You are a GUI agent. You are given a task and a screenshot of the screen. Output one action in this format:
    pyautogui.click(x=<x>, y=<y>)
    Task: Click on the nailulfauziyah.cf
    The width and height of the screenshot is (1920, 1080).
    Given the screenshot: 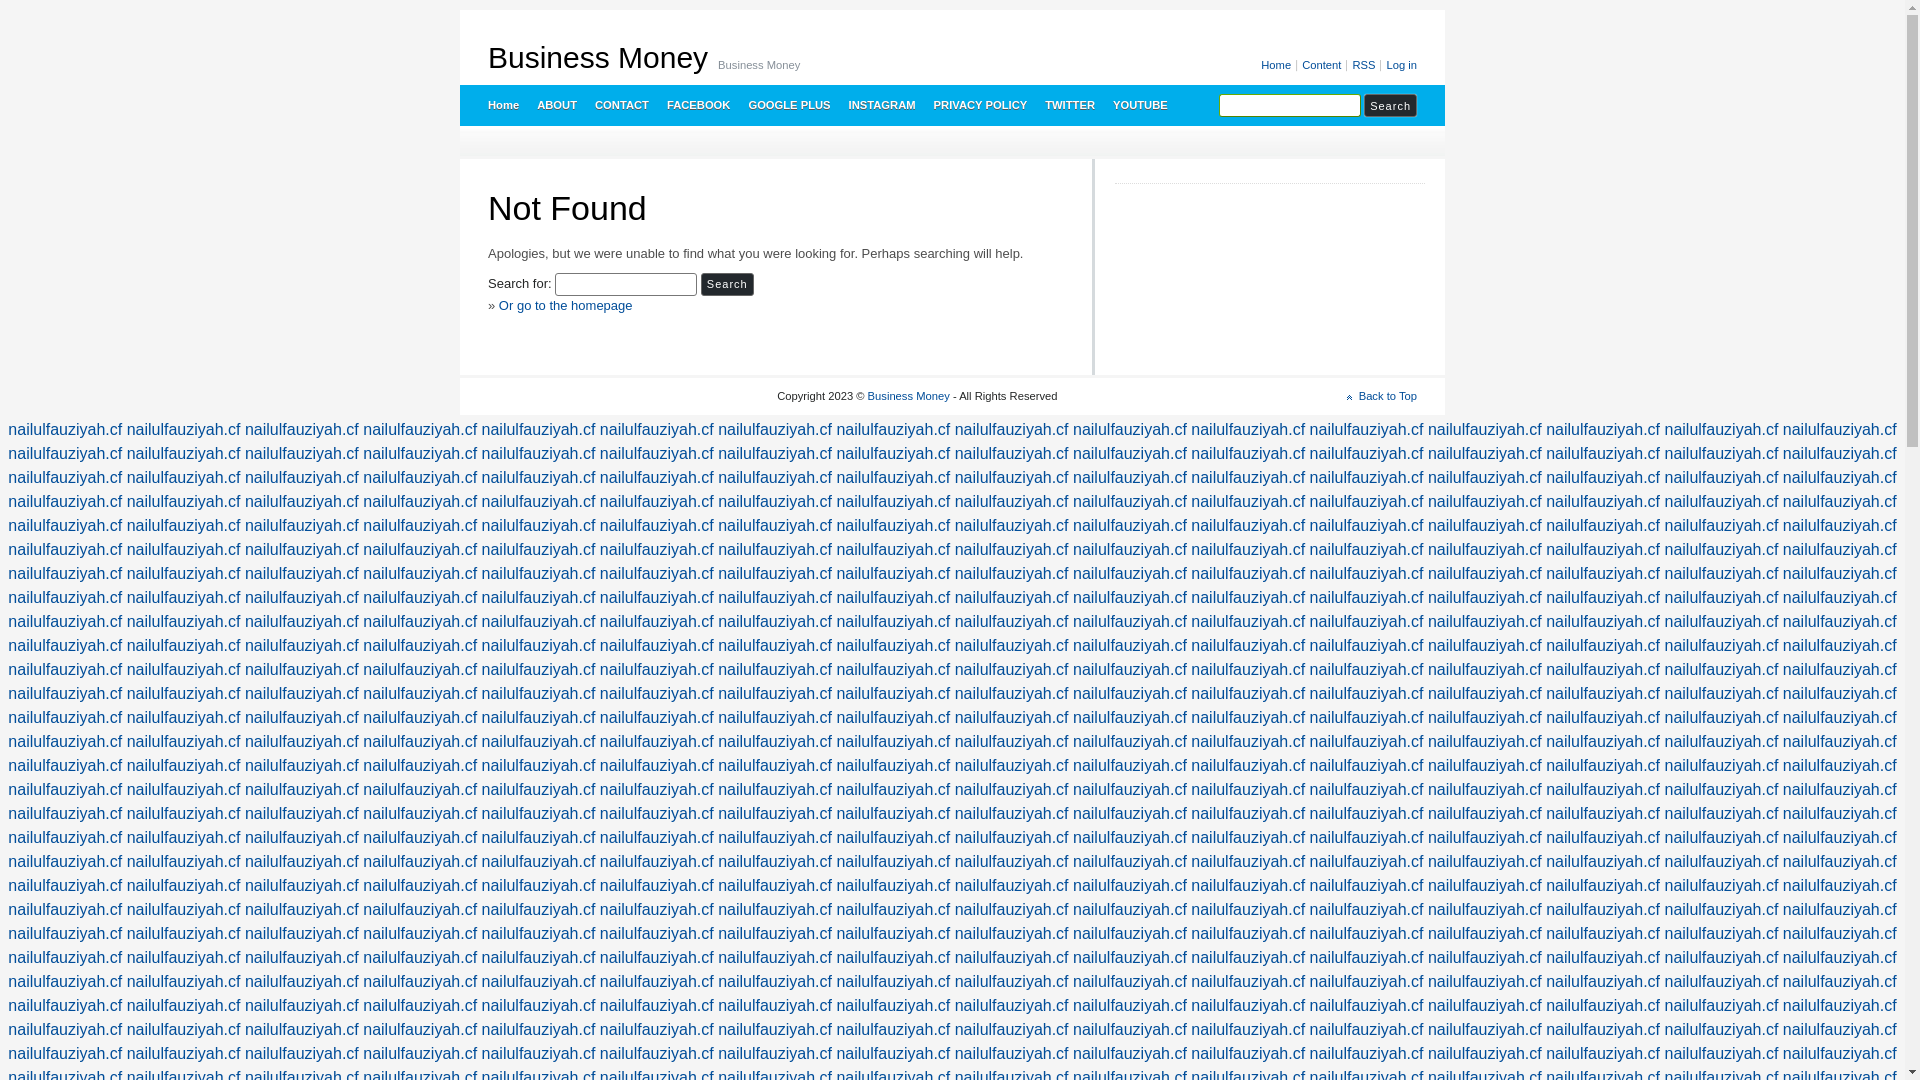 What is the action you would take?
    pyautogui.click(x=1603, y=621)
    